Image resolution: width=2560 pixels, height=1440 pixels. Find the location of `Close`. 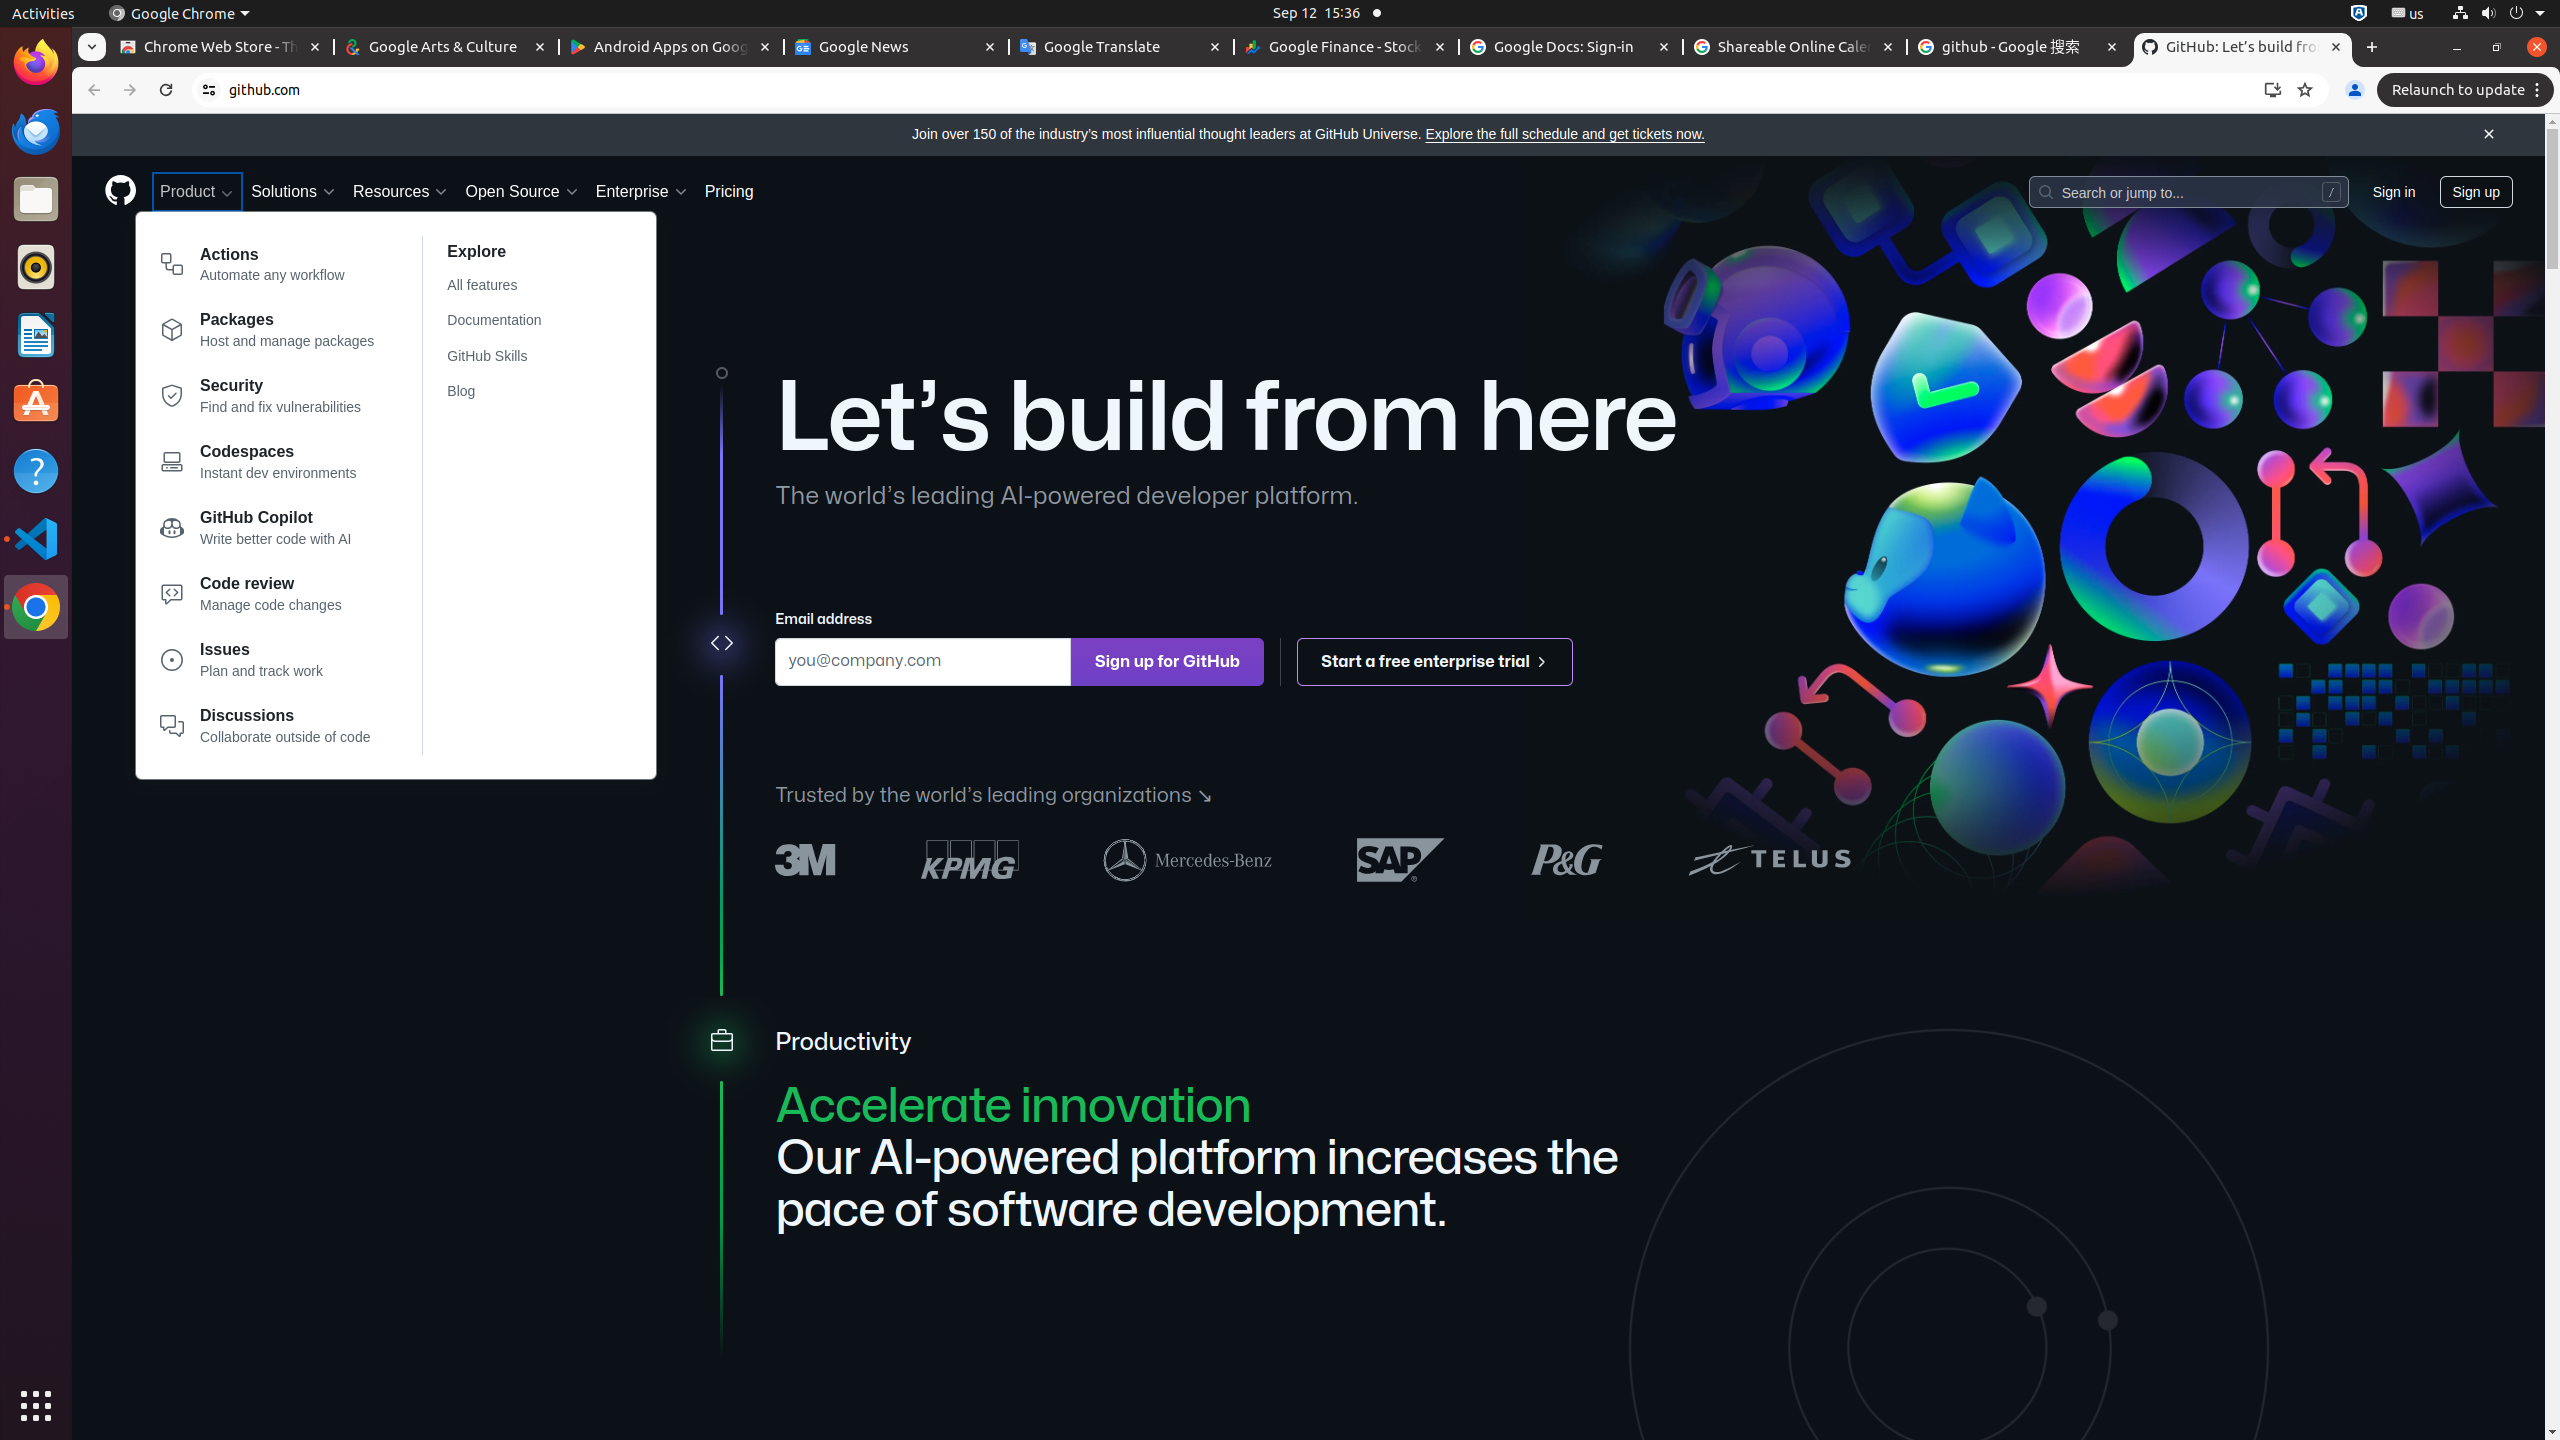

Close is located at coordinates (2489, 135).